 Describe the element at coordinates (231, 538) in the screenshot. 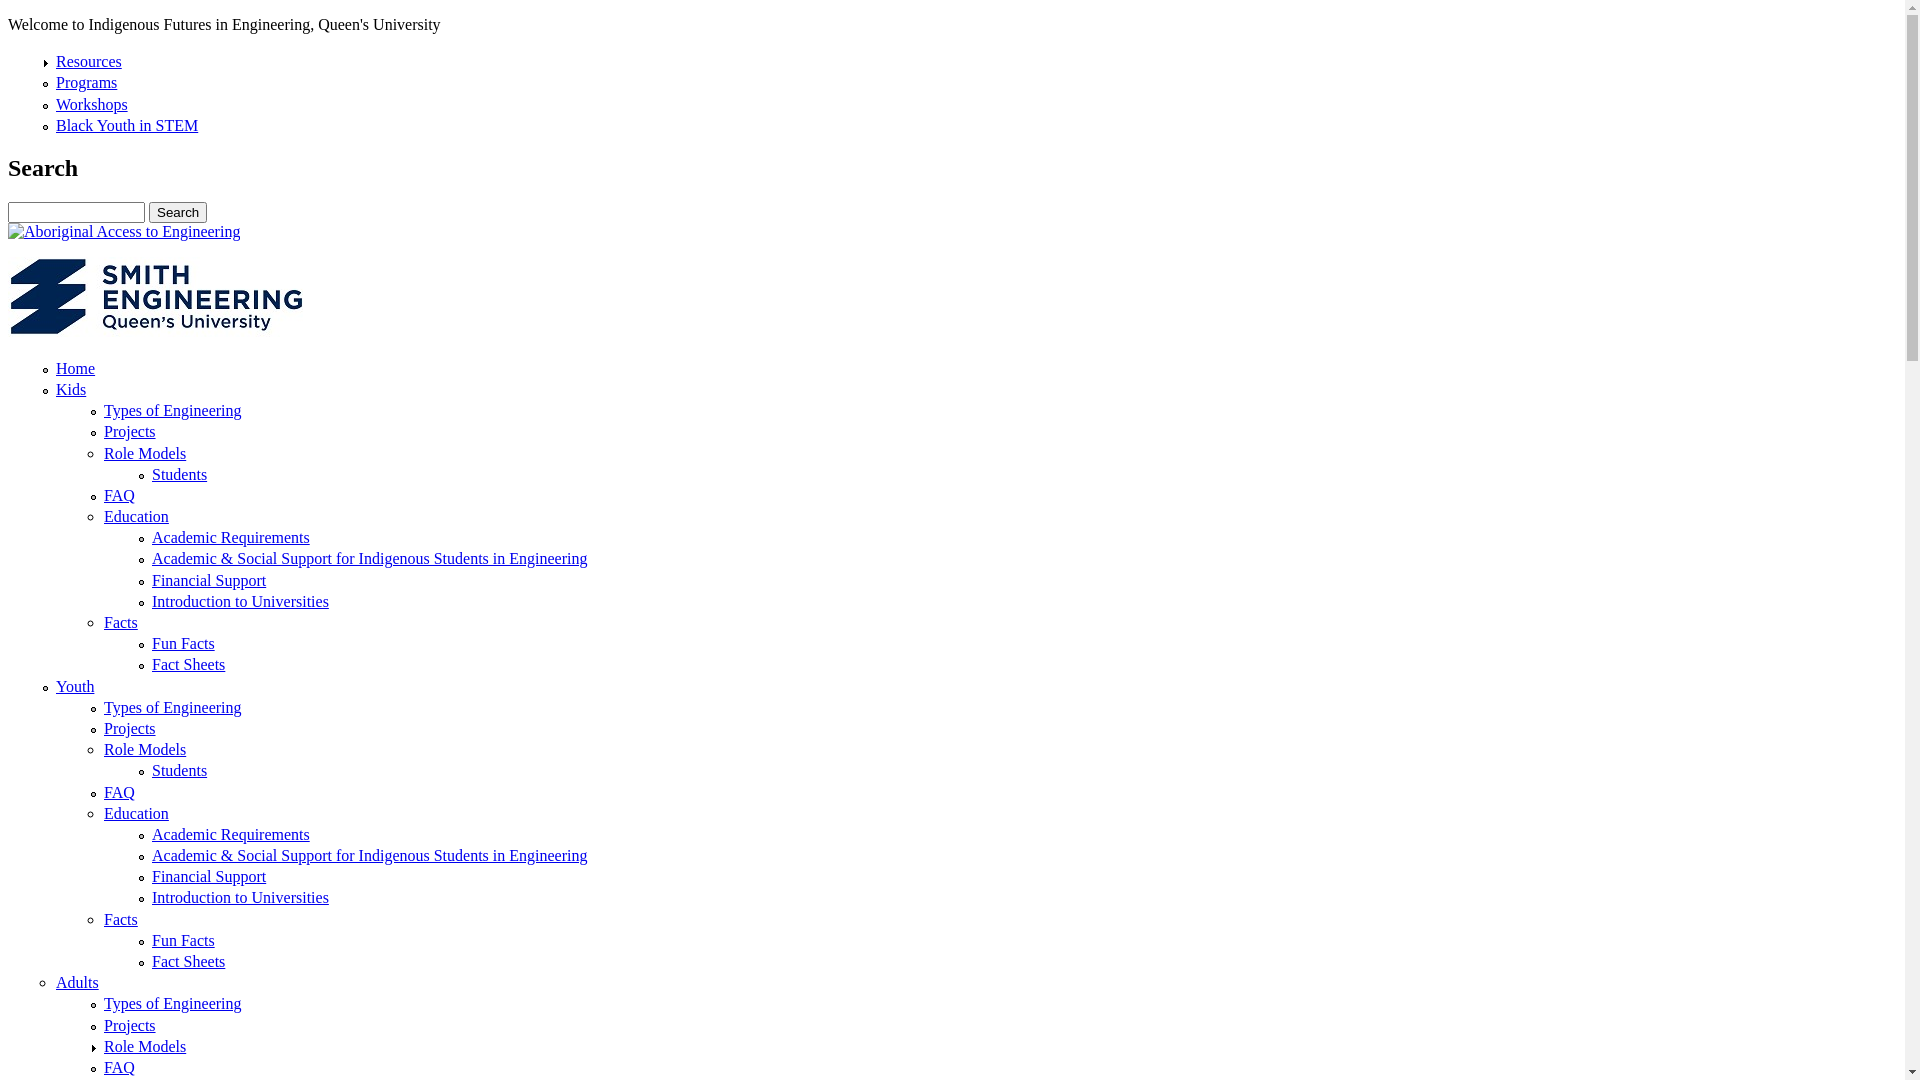

I see `Academic Requirements` at that location.